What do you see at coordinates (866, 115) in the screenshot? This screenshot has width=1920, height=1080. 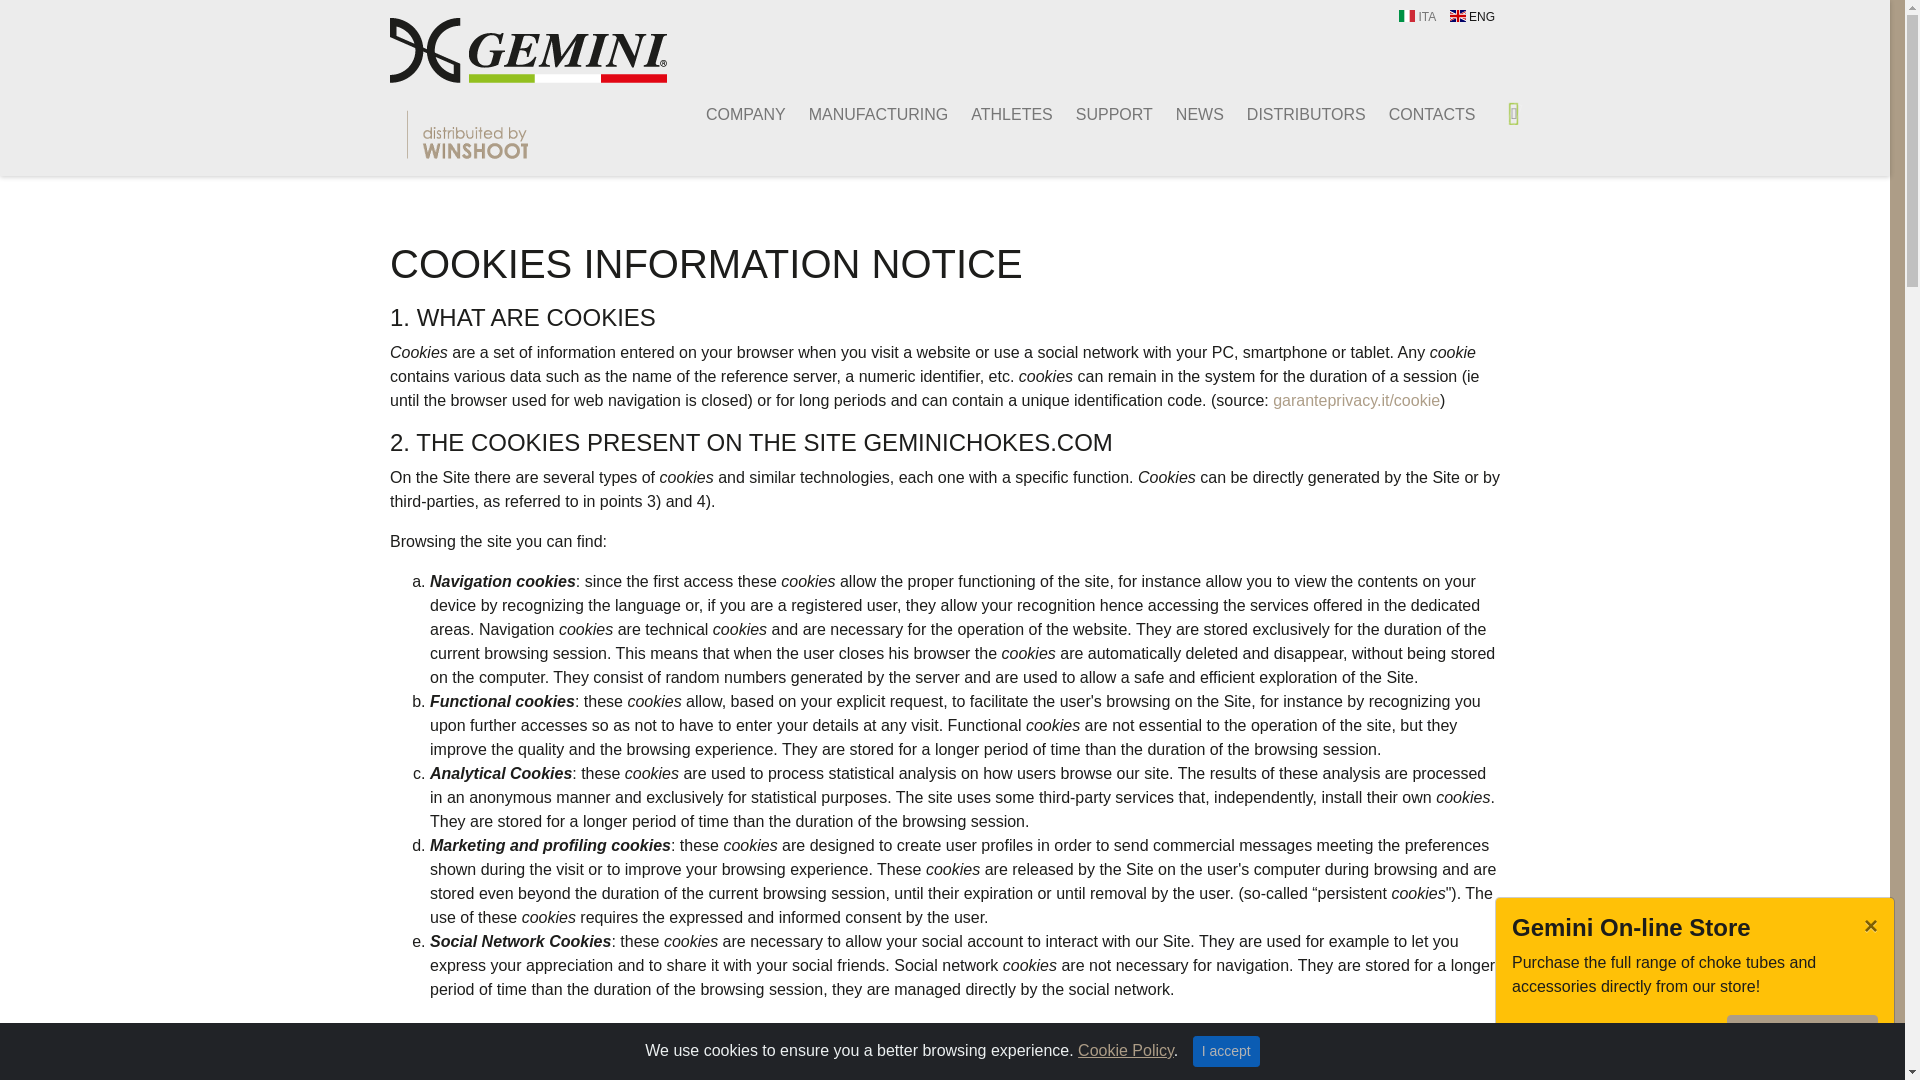 I see `MANUFACTURING` at bounding box center [866, 115].